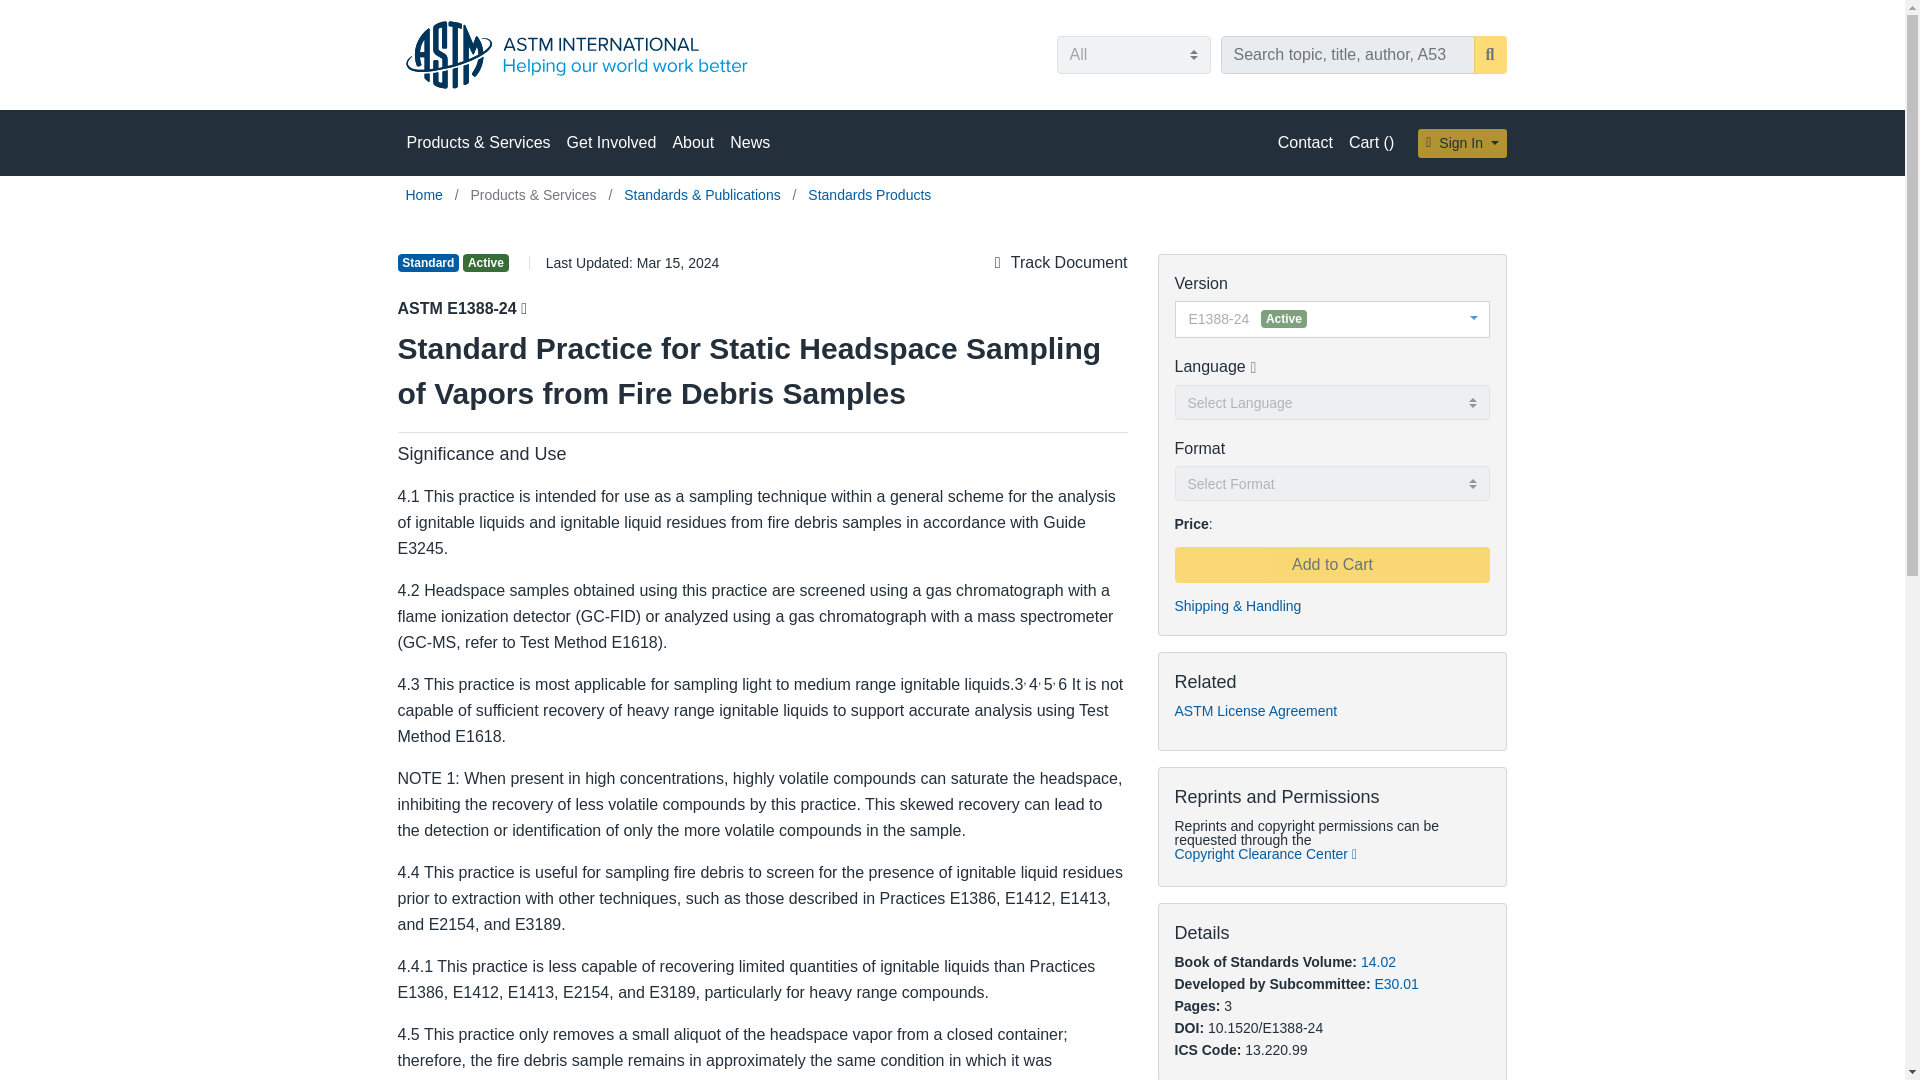 This screenshot has width=1920, height=1080. What do you see at coordinates (426, 194) in the screenshot?
I see `Go to Home Page` at bounding box center [426, 194].